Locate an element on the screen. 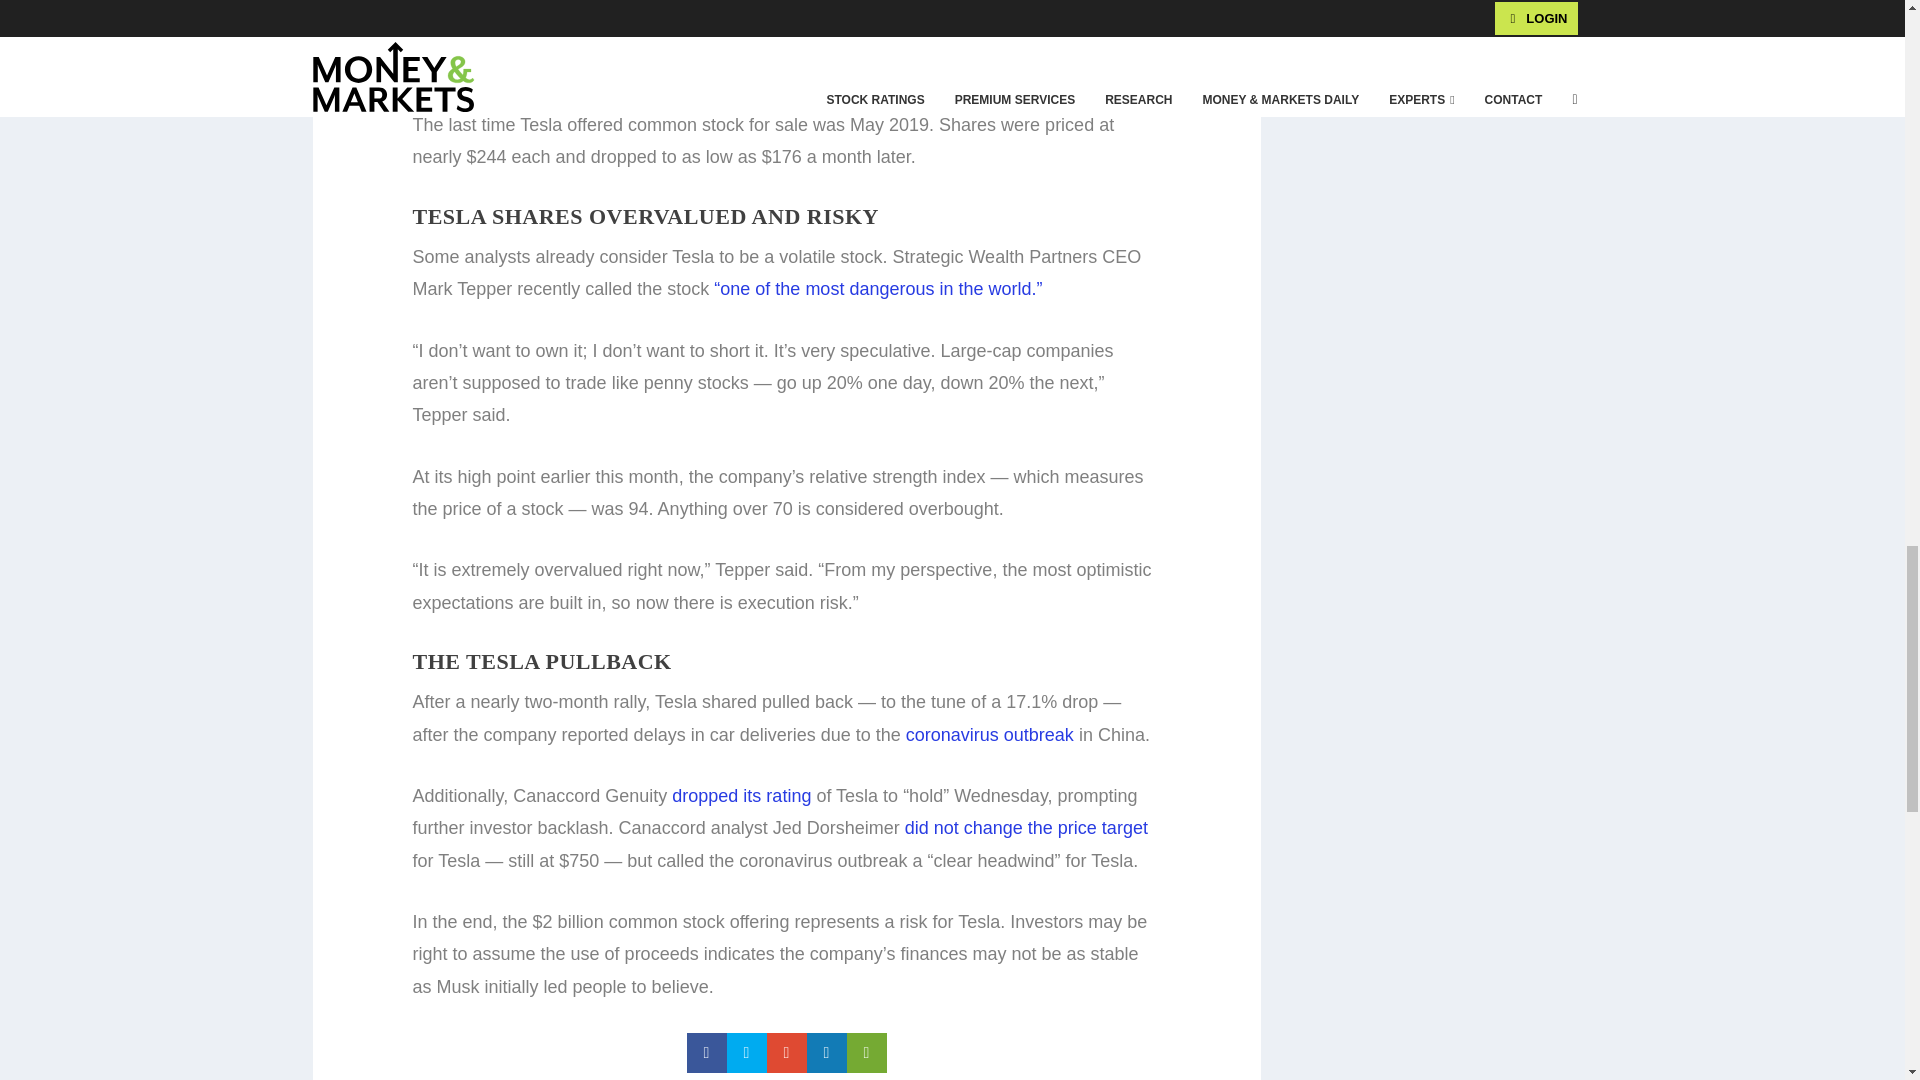  dropped its rating  is located at coordinates (744, 796).